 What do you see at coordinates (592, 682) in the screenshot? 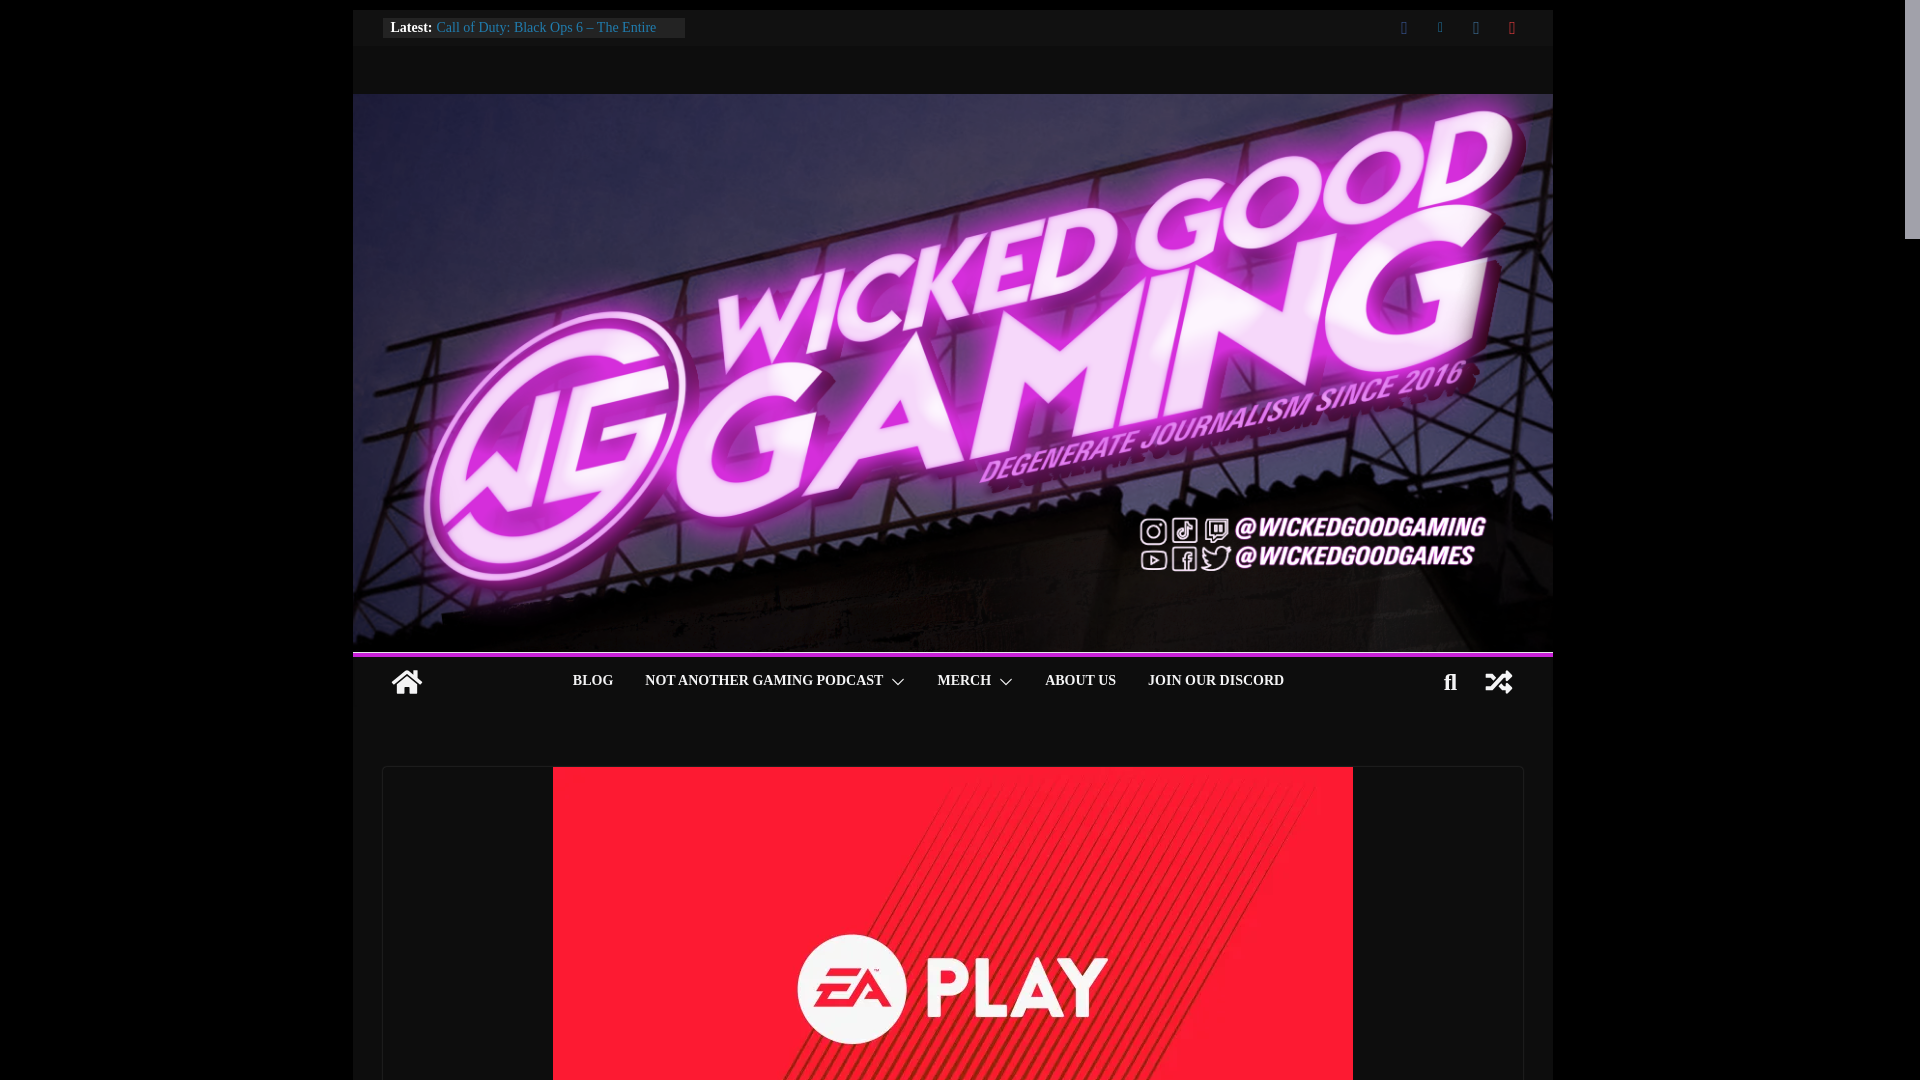
I see `BLOG` at bounding box center [592, 682].